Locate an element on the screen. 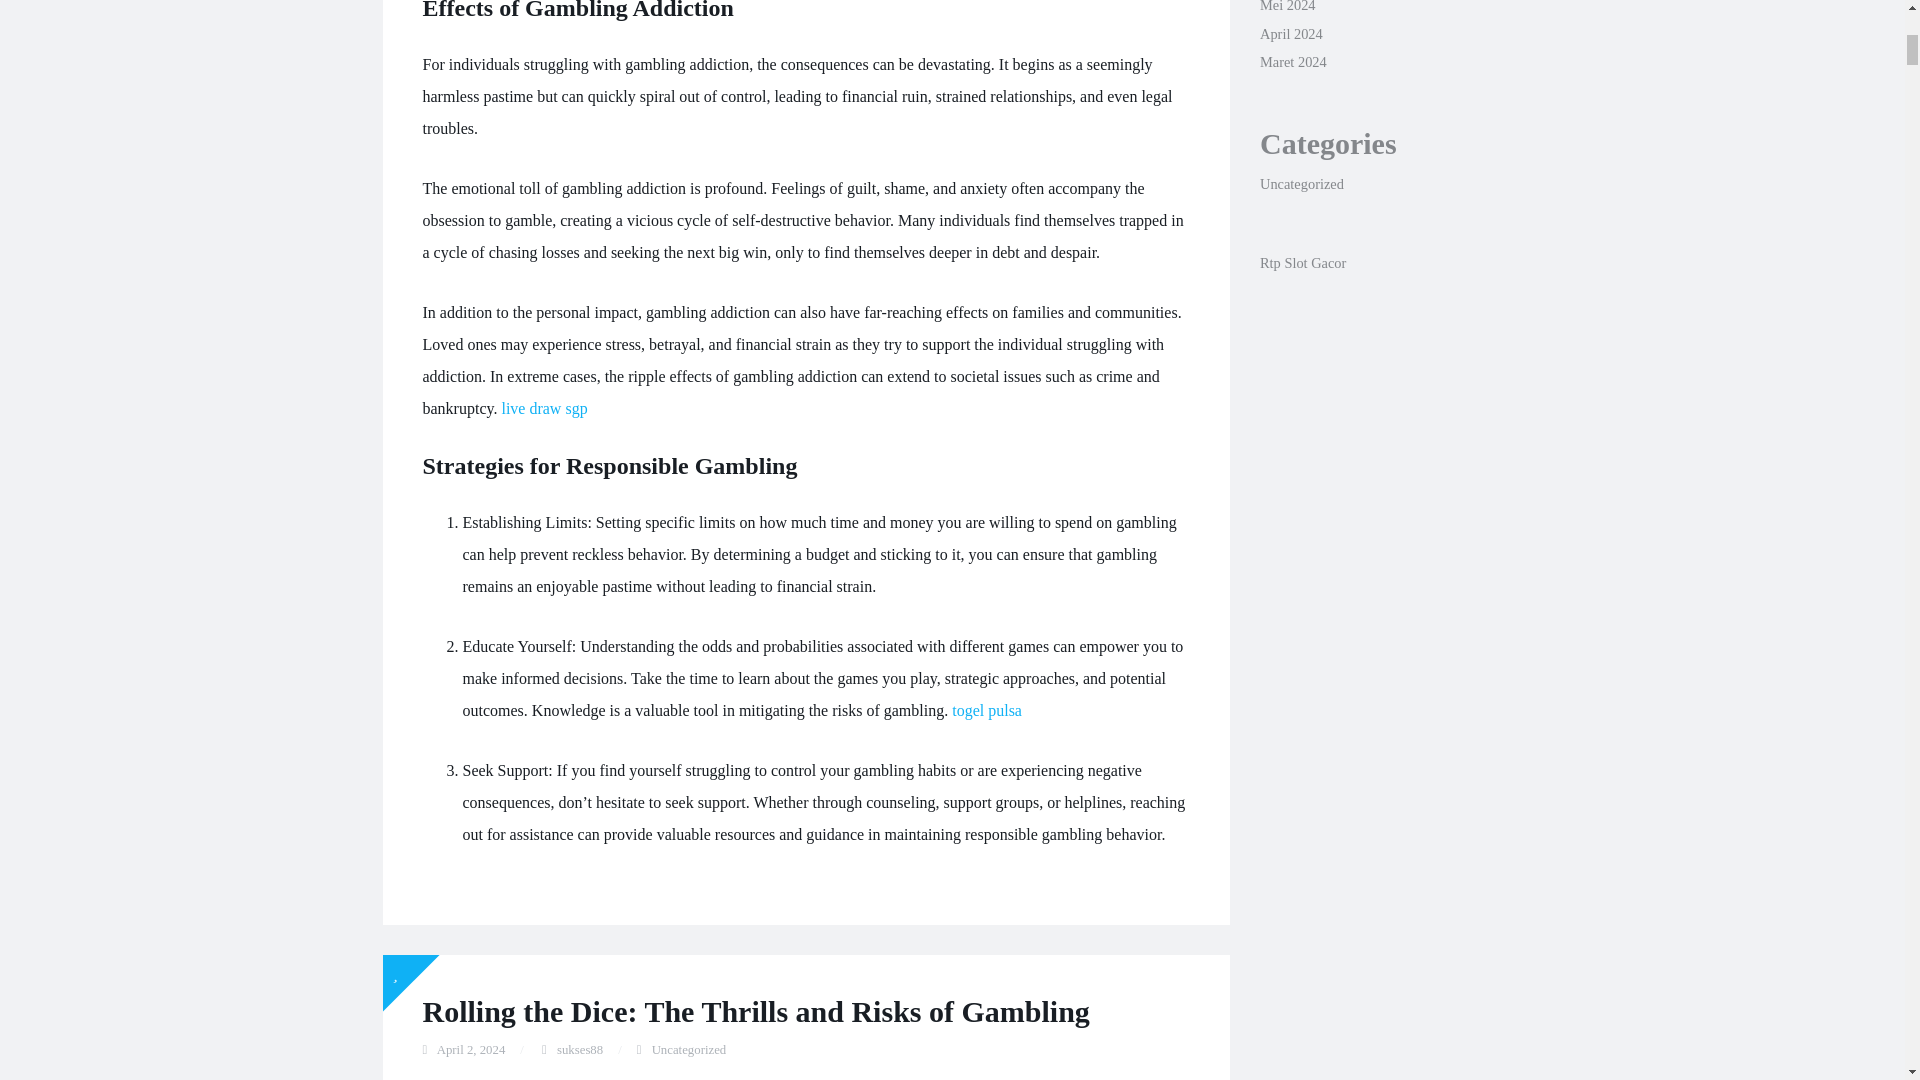  sukses88 is located at coordinates (579, 1050).